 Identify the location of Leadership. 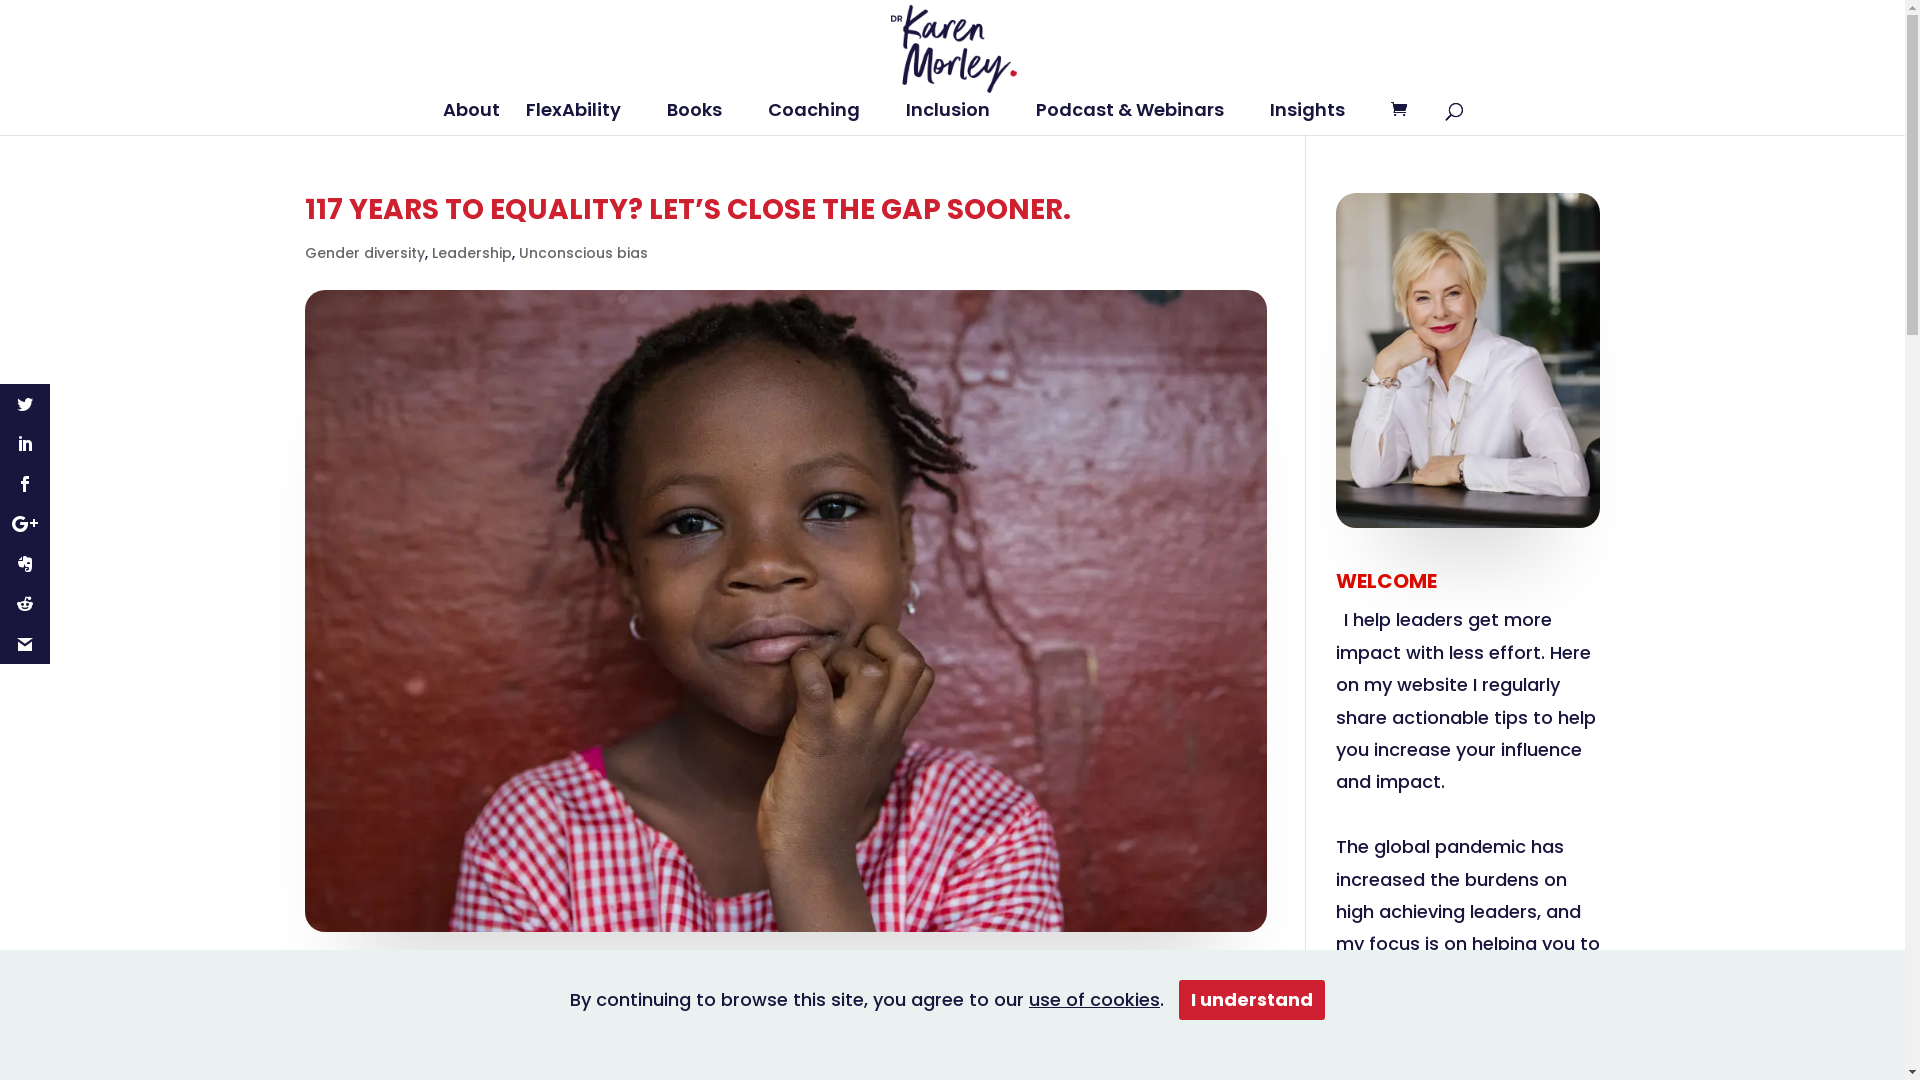
(472, 253).